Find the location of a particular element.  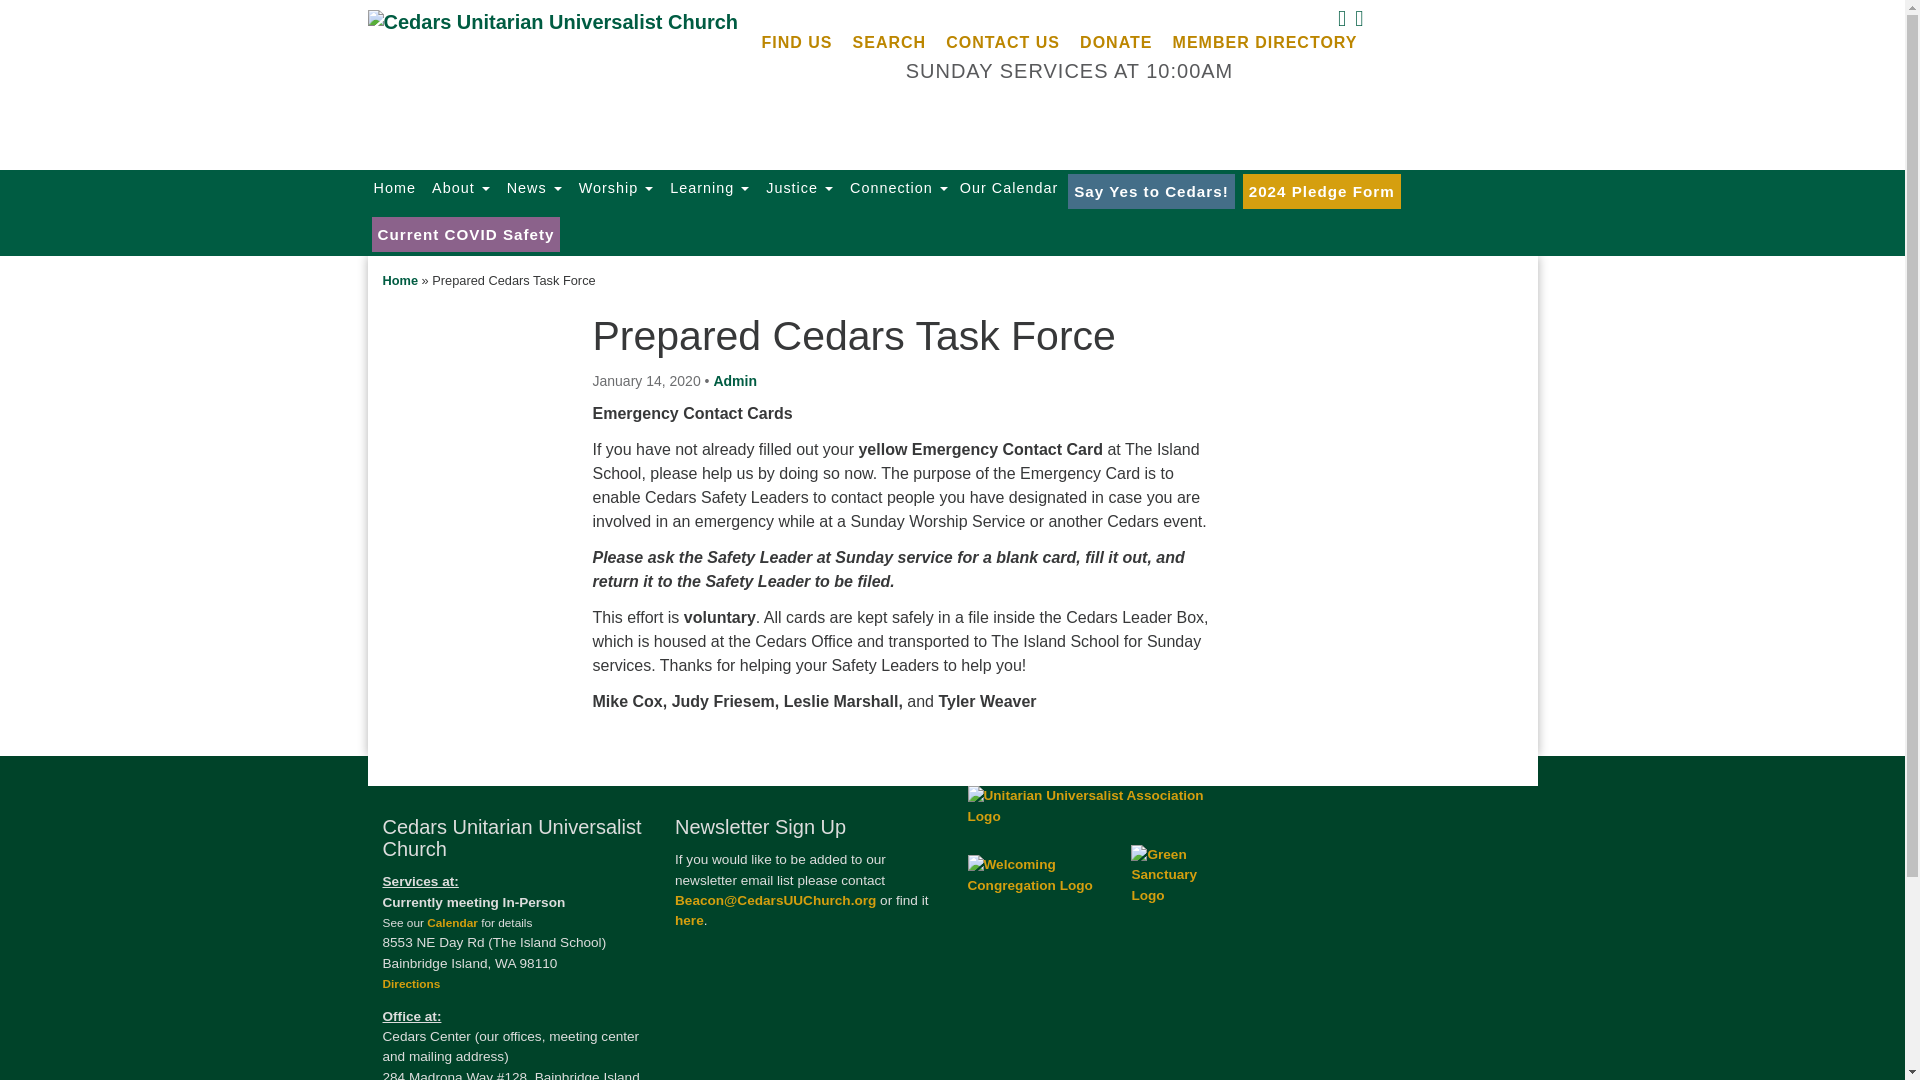

 News is located at coordinates (532, 187).